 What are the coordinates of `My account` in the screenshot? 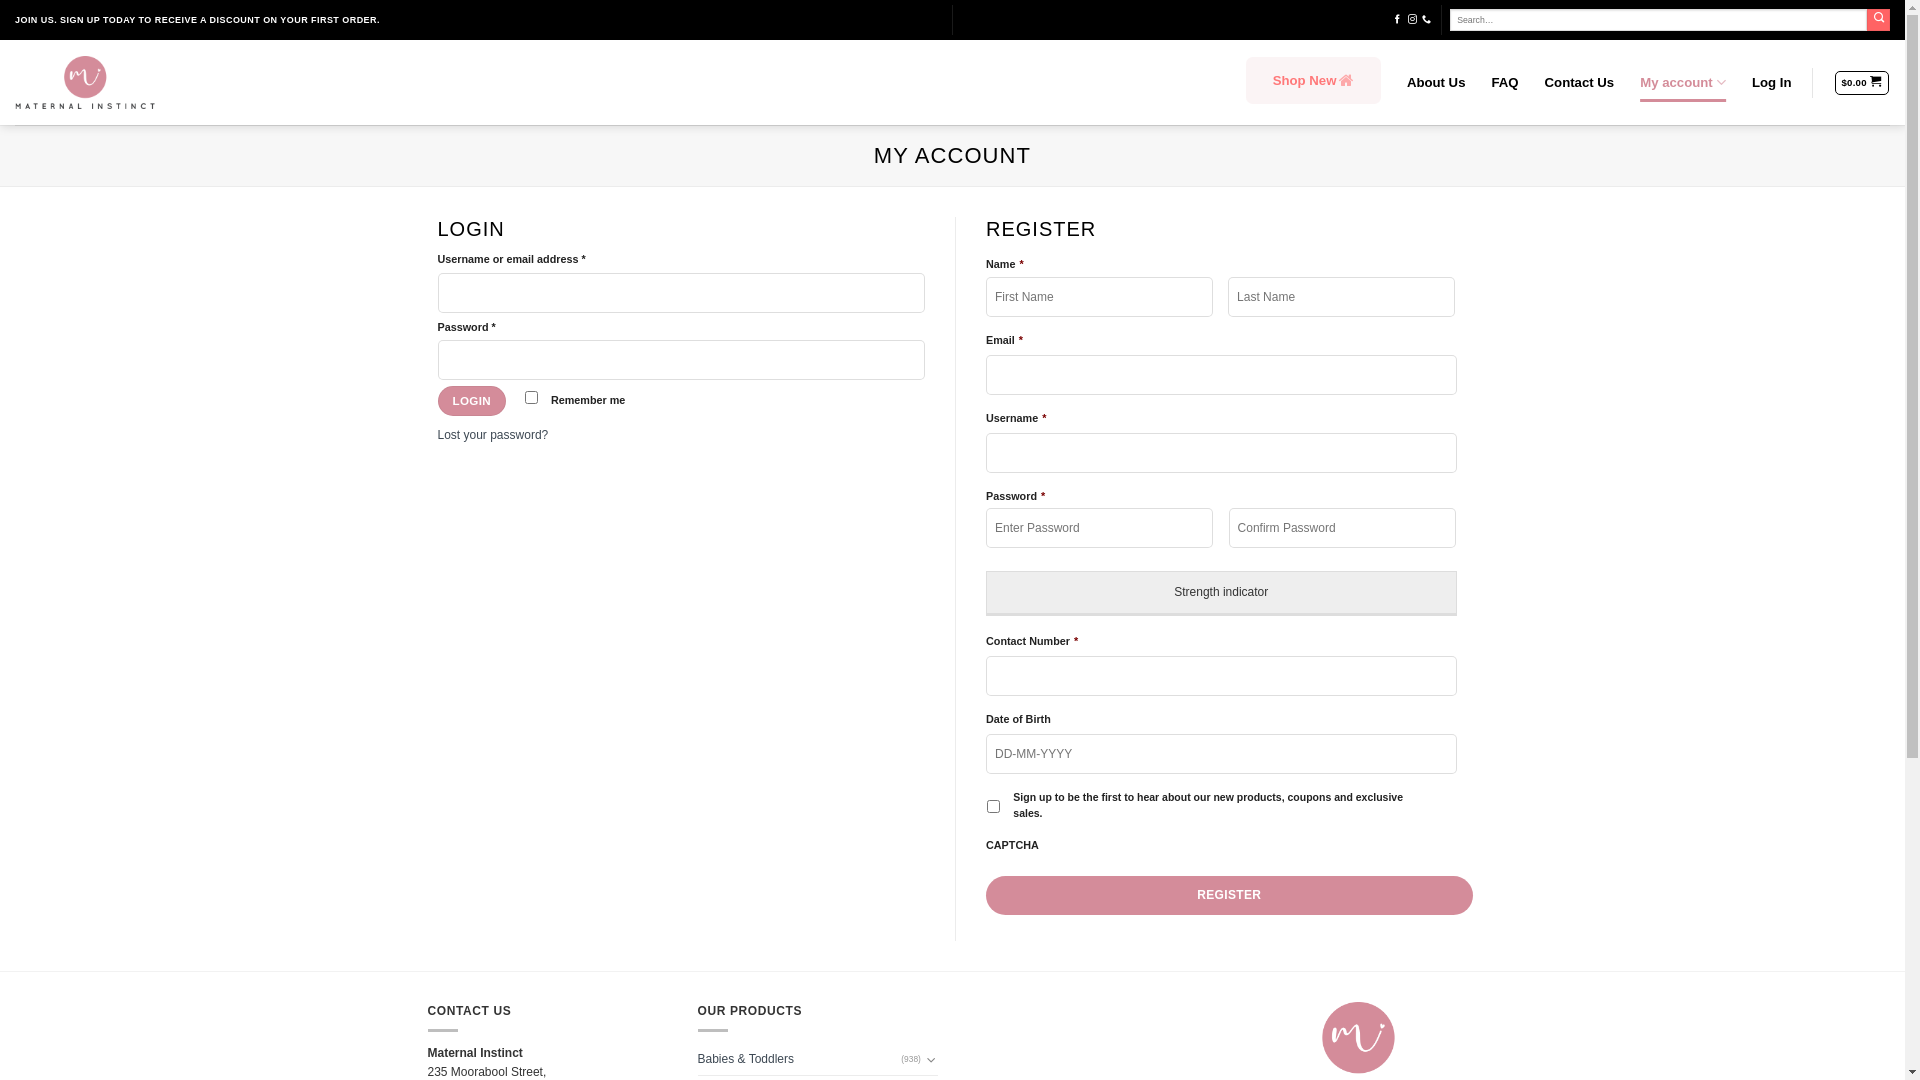 It's located at (1683, 82).